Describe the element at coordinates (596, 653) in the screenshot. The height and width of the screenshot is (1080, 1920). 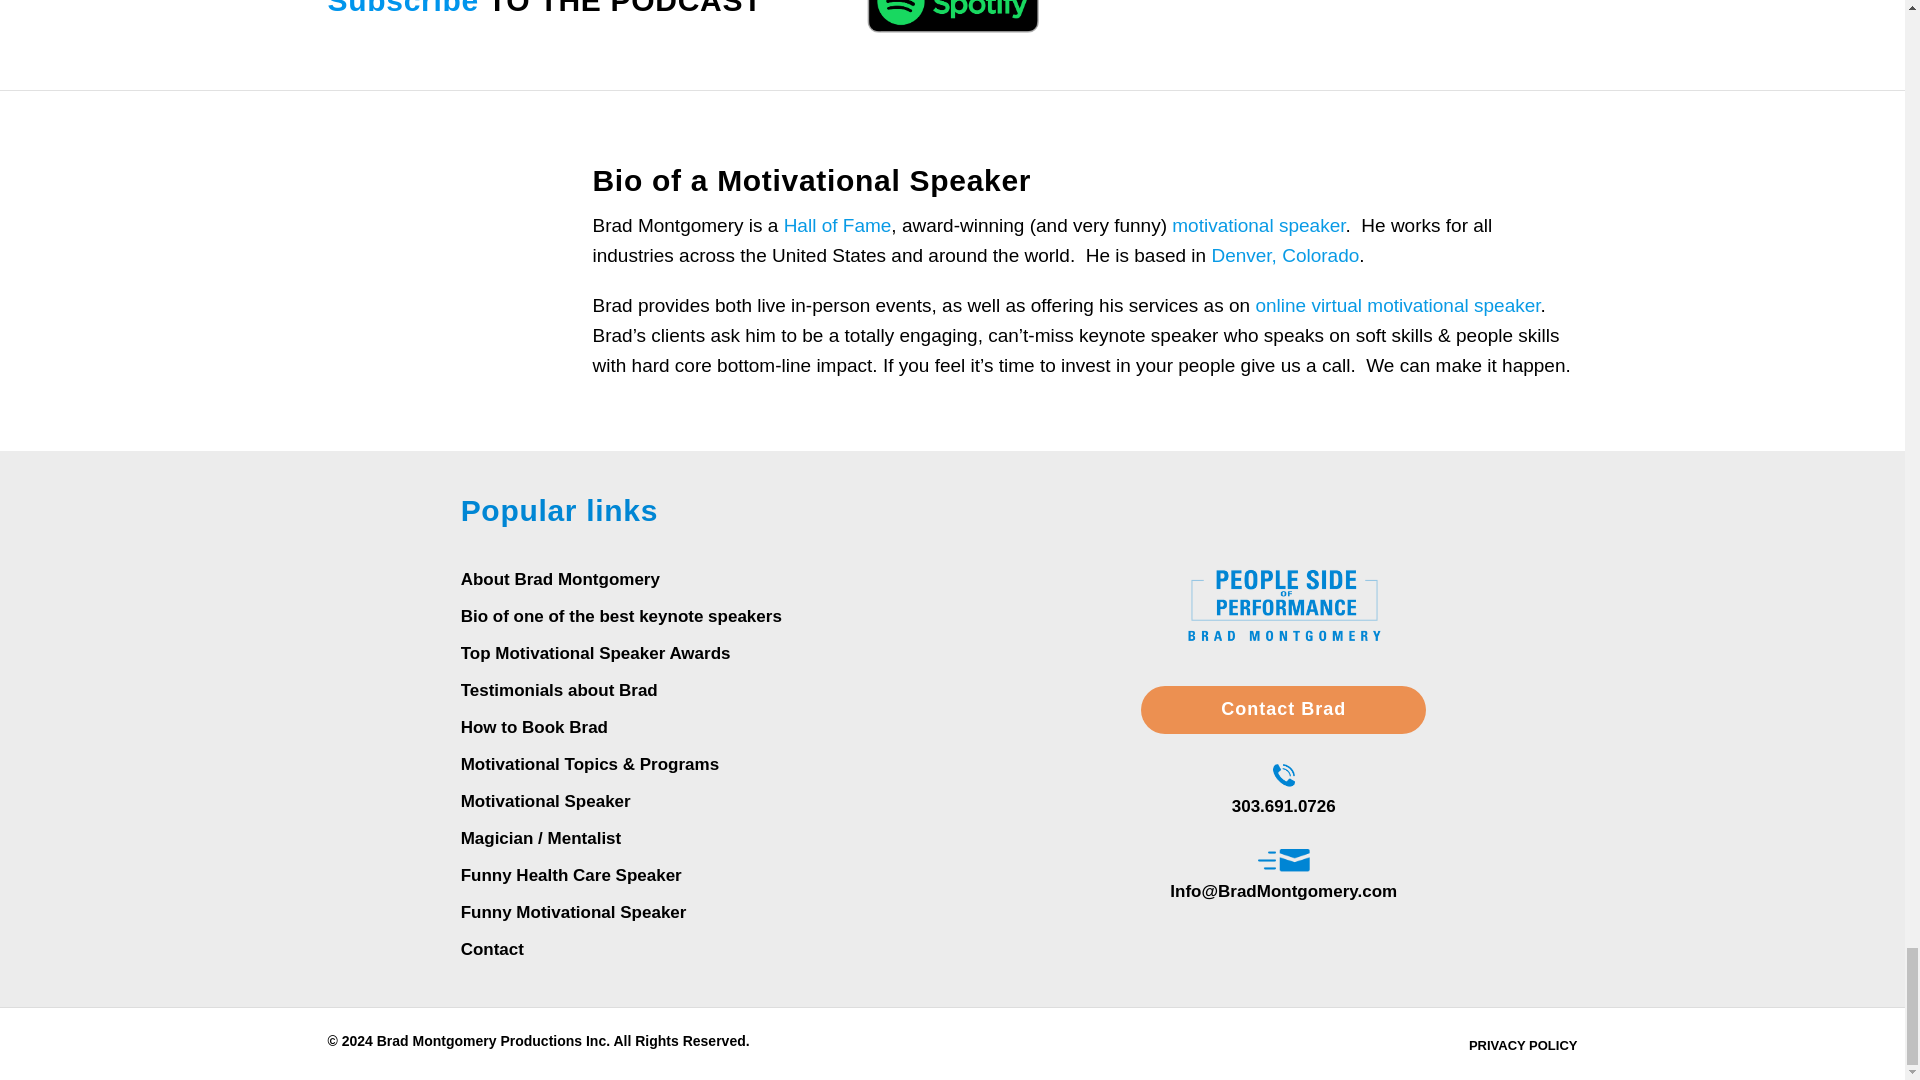
I see `Top Motivational Speaker Awards` at that location.